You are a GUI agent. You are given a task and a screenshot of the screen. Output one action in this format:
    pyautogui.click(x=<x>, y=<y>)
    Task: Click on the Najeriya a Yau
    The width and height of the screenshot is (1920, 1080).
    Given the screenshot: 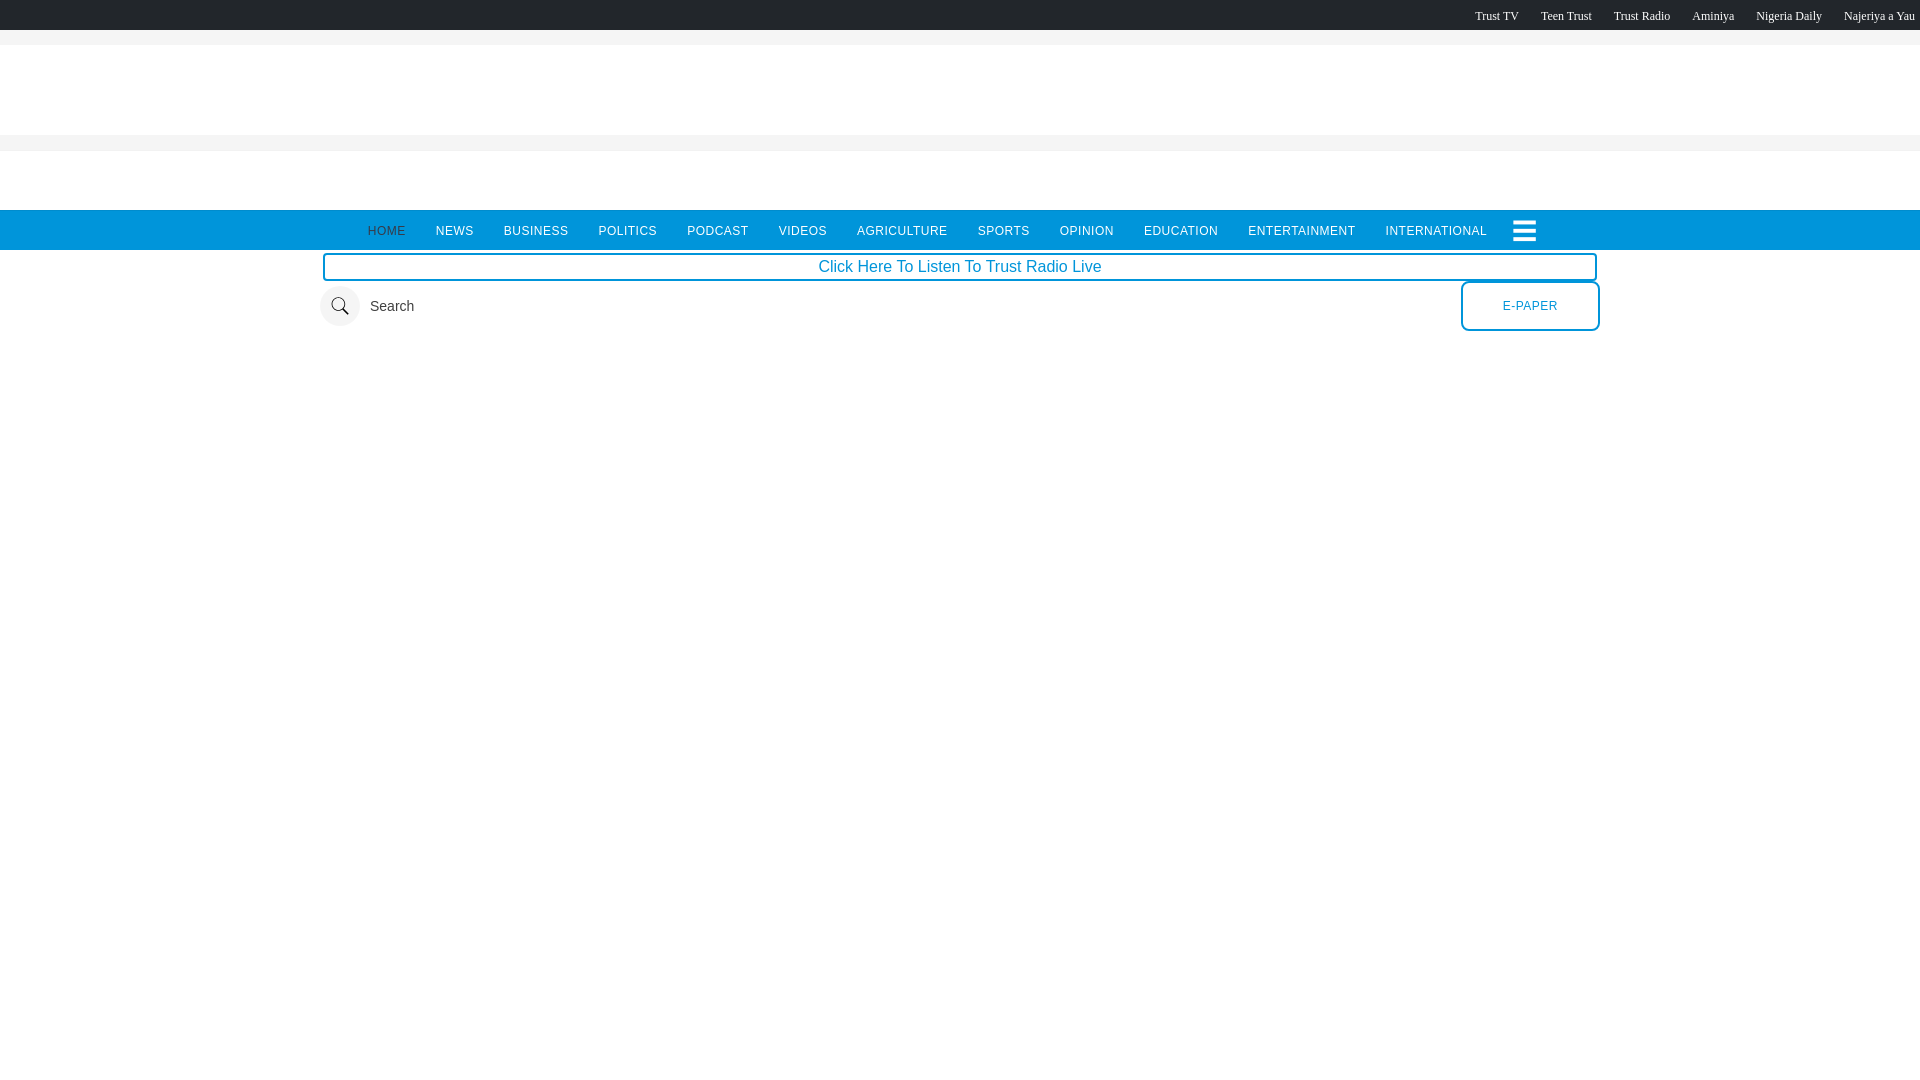 What is the action you would take?
    pyautogui.click(x=1878, y=15)
    